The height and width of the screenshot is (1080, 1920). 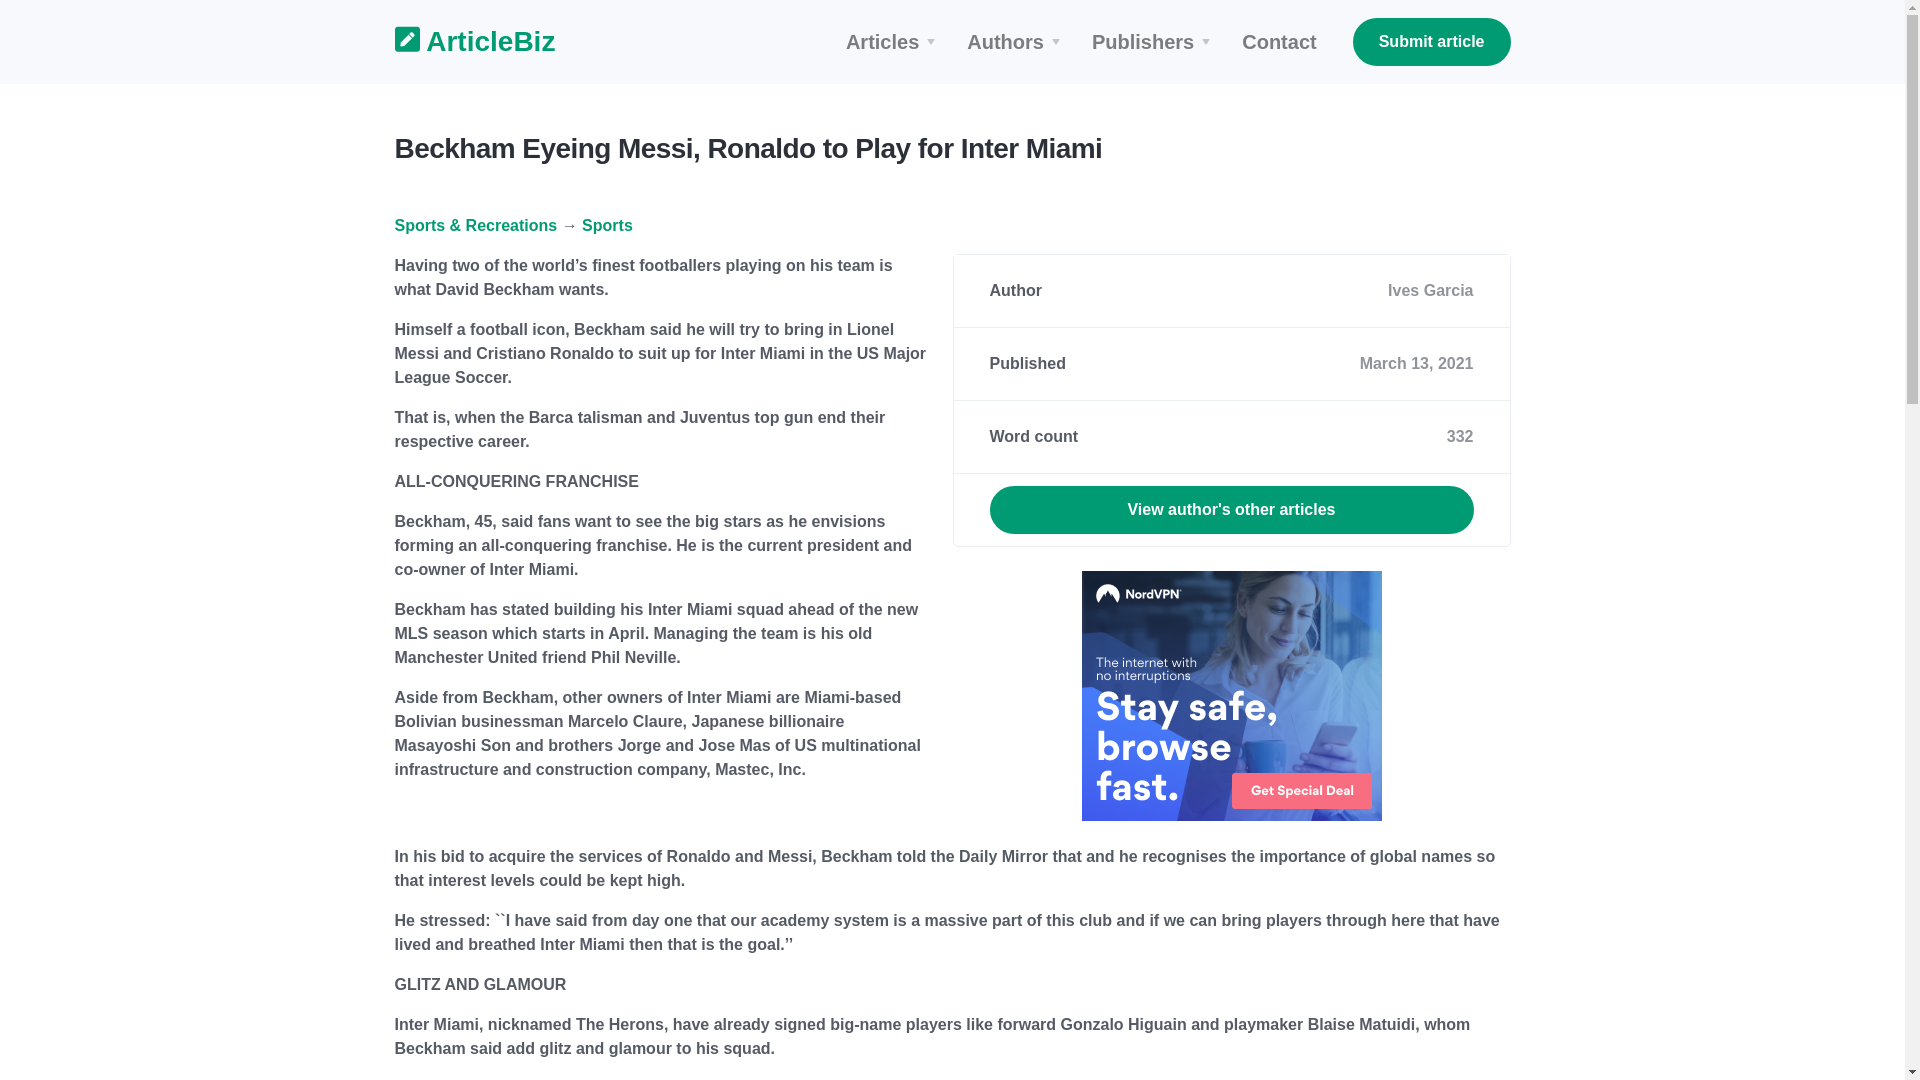 What do you see at coordinates (461, 42) in the screenshot?
I see `ArticleBiz` at bounding box center [461, 42].